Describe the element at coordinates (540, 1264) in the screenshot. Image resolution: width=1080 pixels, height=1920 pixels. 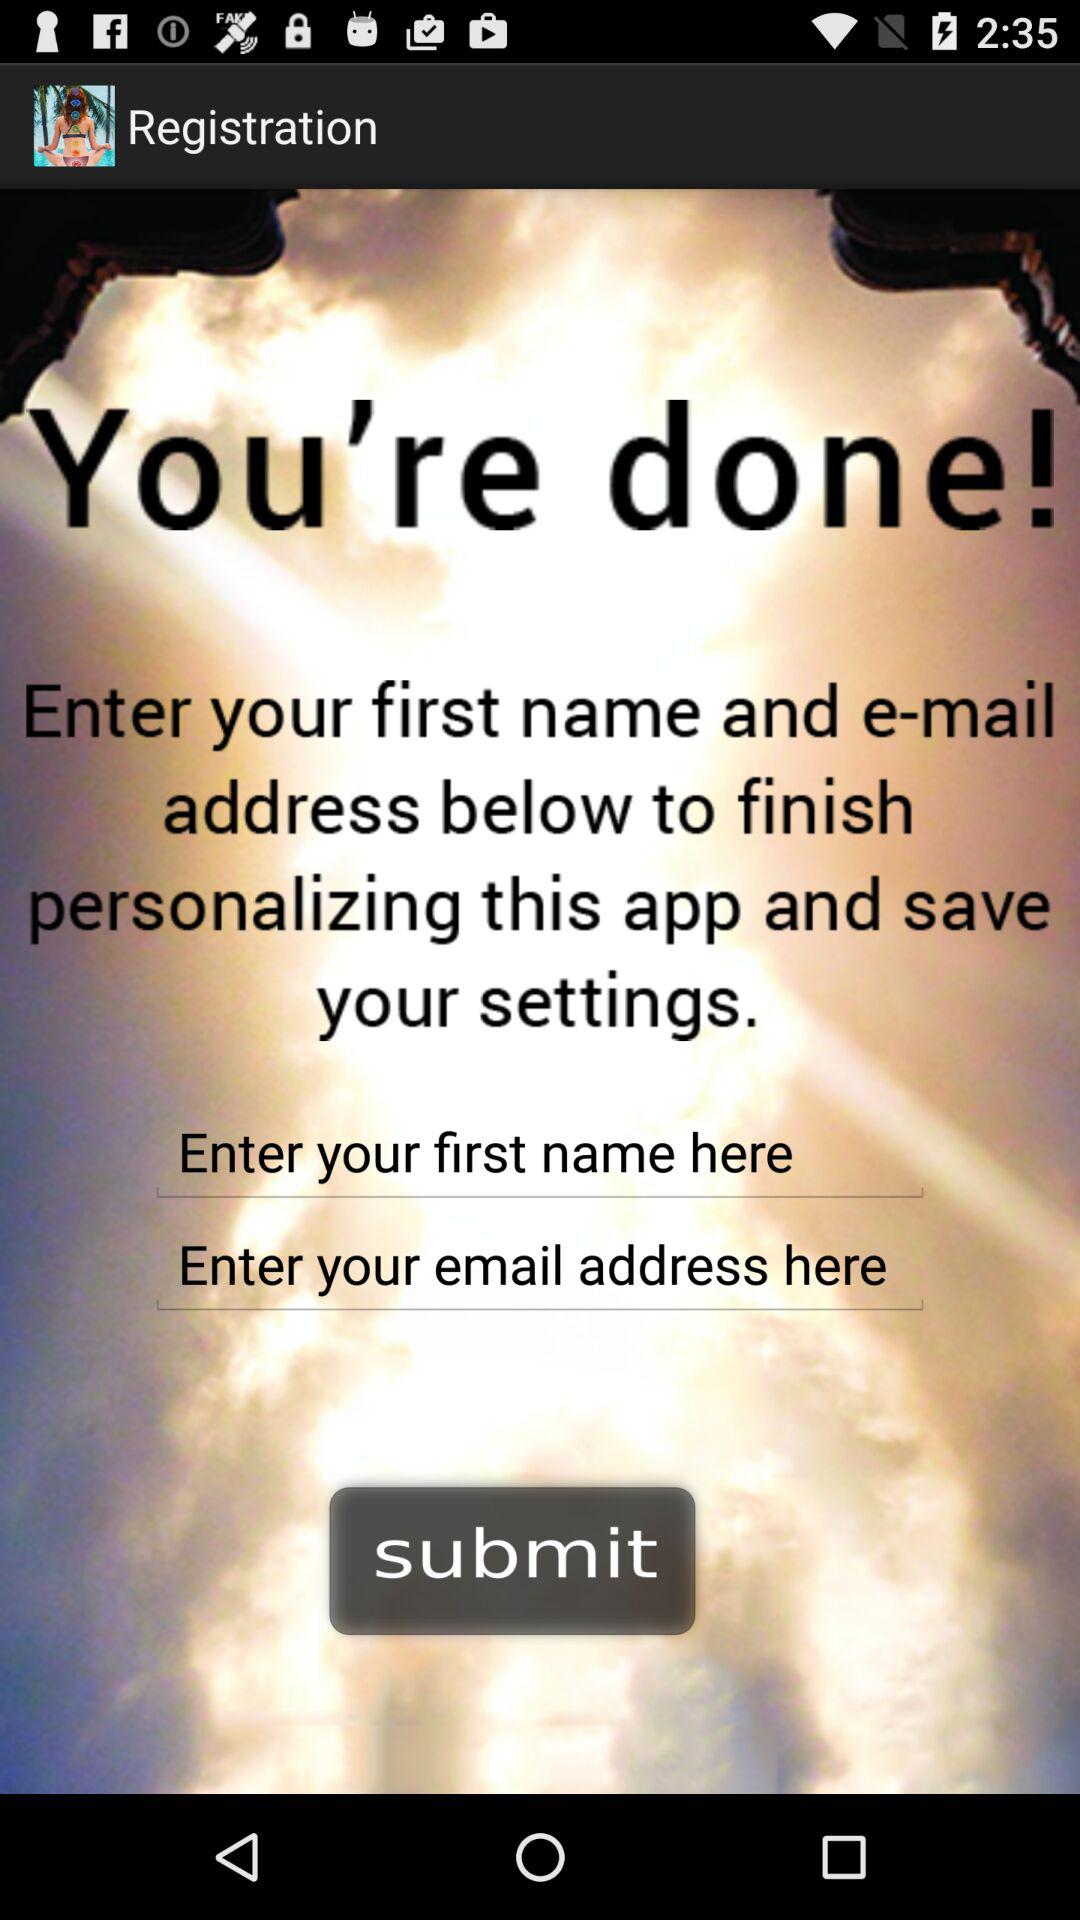
I see `it is mail address` at that location.